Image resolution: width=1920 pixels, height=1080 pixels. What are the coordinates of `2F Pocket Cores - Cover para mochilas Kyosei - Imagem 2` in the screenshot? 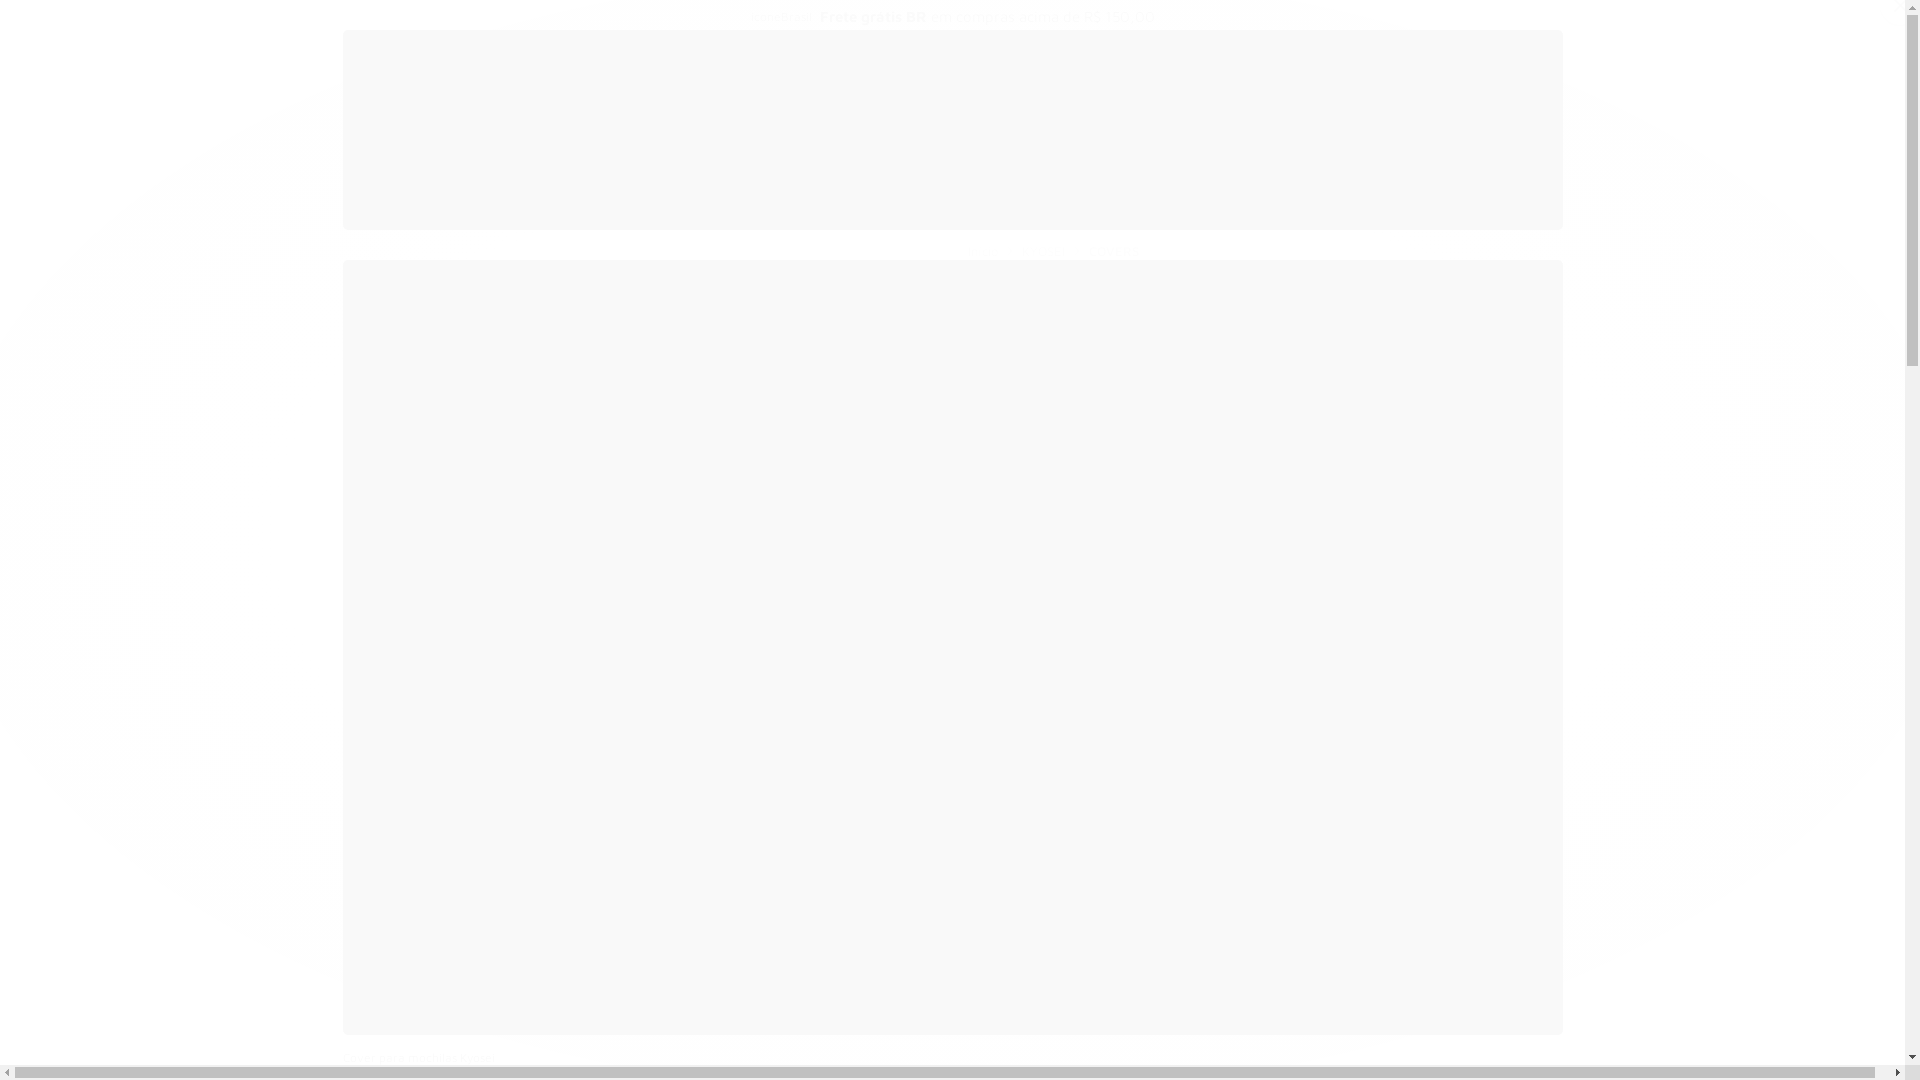 It's located at (551, 995).